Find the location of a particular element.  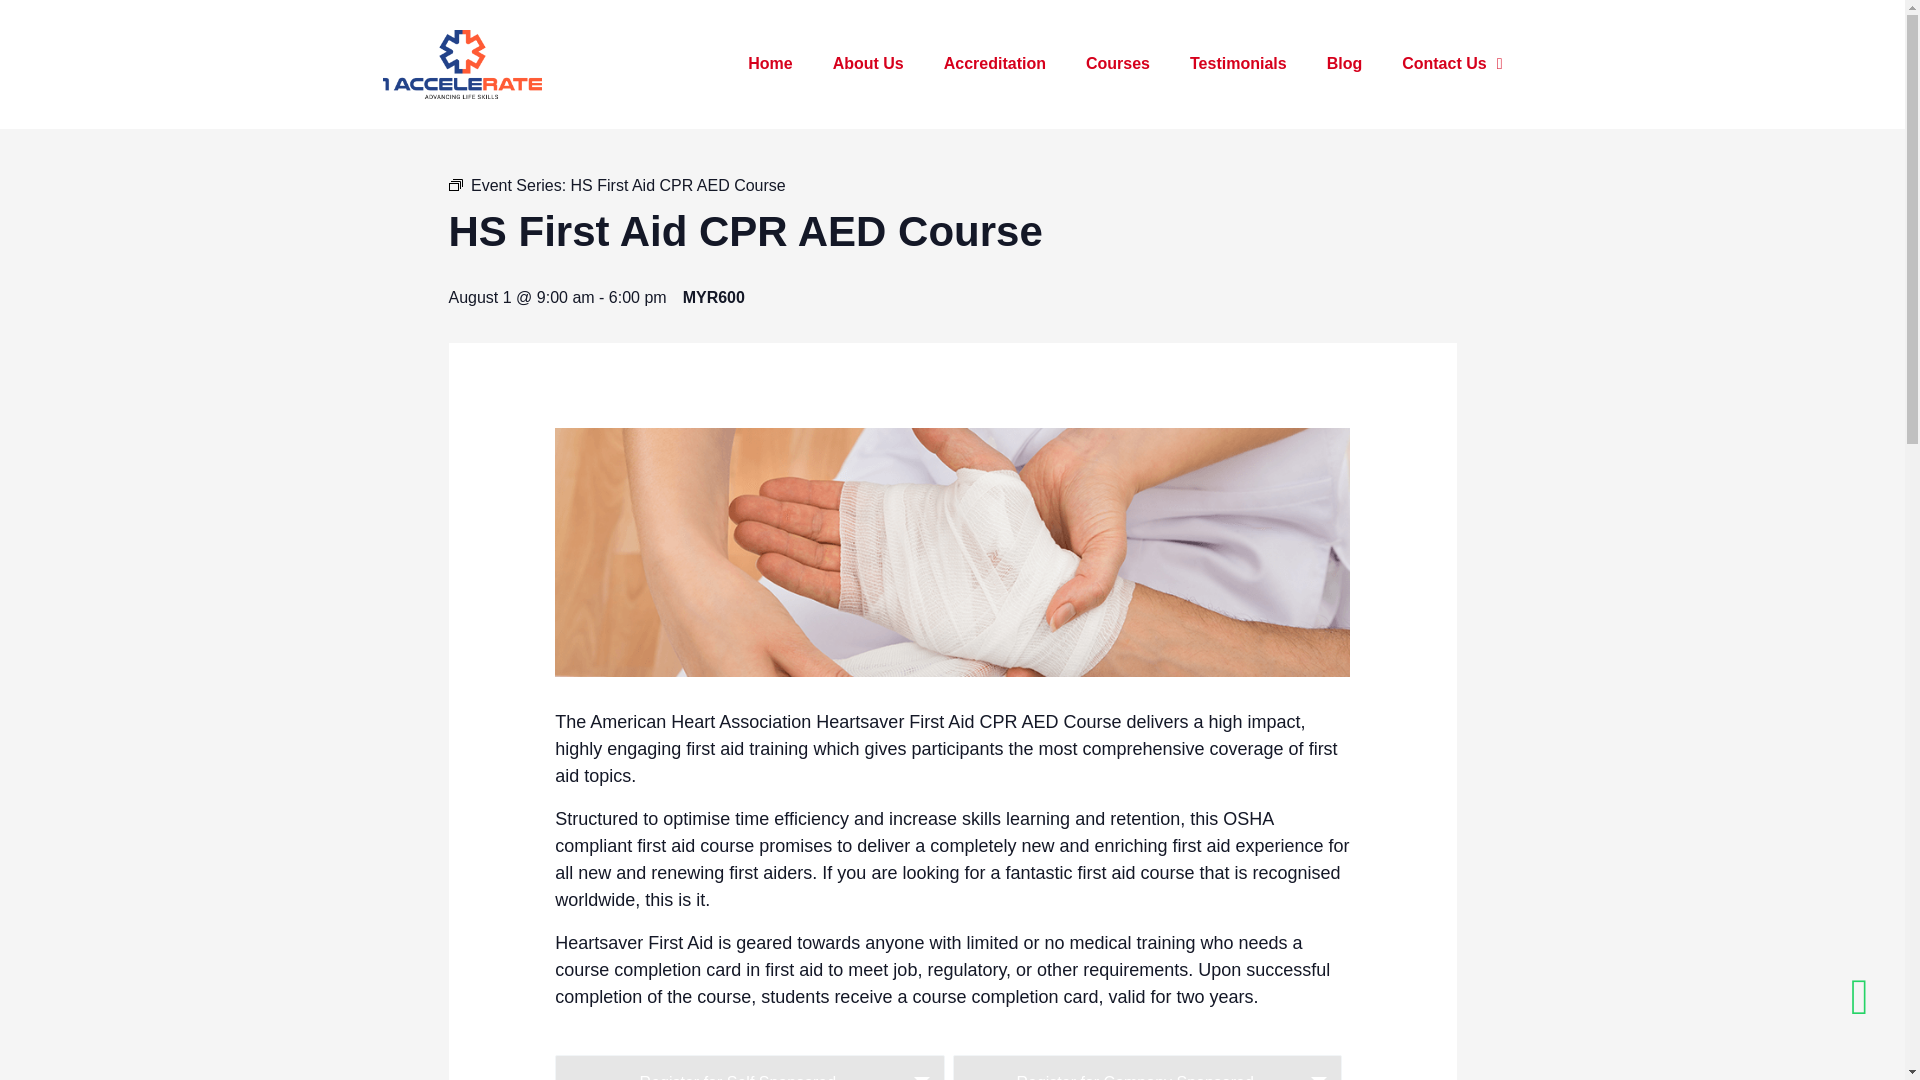

HS First Aid CPR AED Course is located at coordinates (678, 186).